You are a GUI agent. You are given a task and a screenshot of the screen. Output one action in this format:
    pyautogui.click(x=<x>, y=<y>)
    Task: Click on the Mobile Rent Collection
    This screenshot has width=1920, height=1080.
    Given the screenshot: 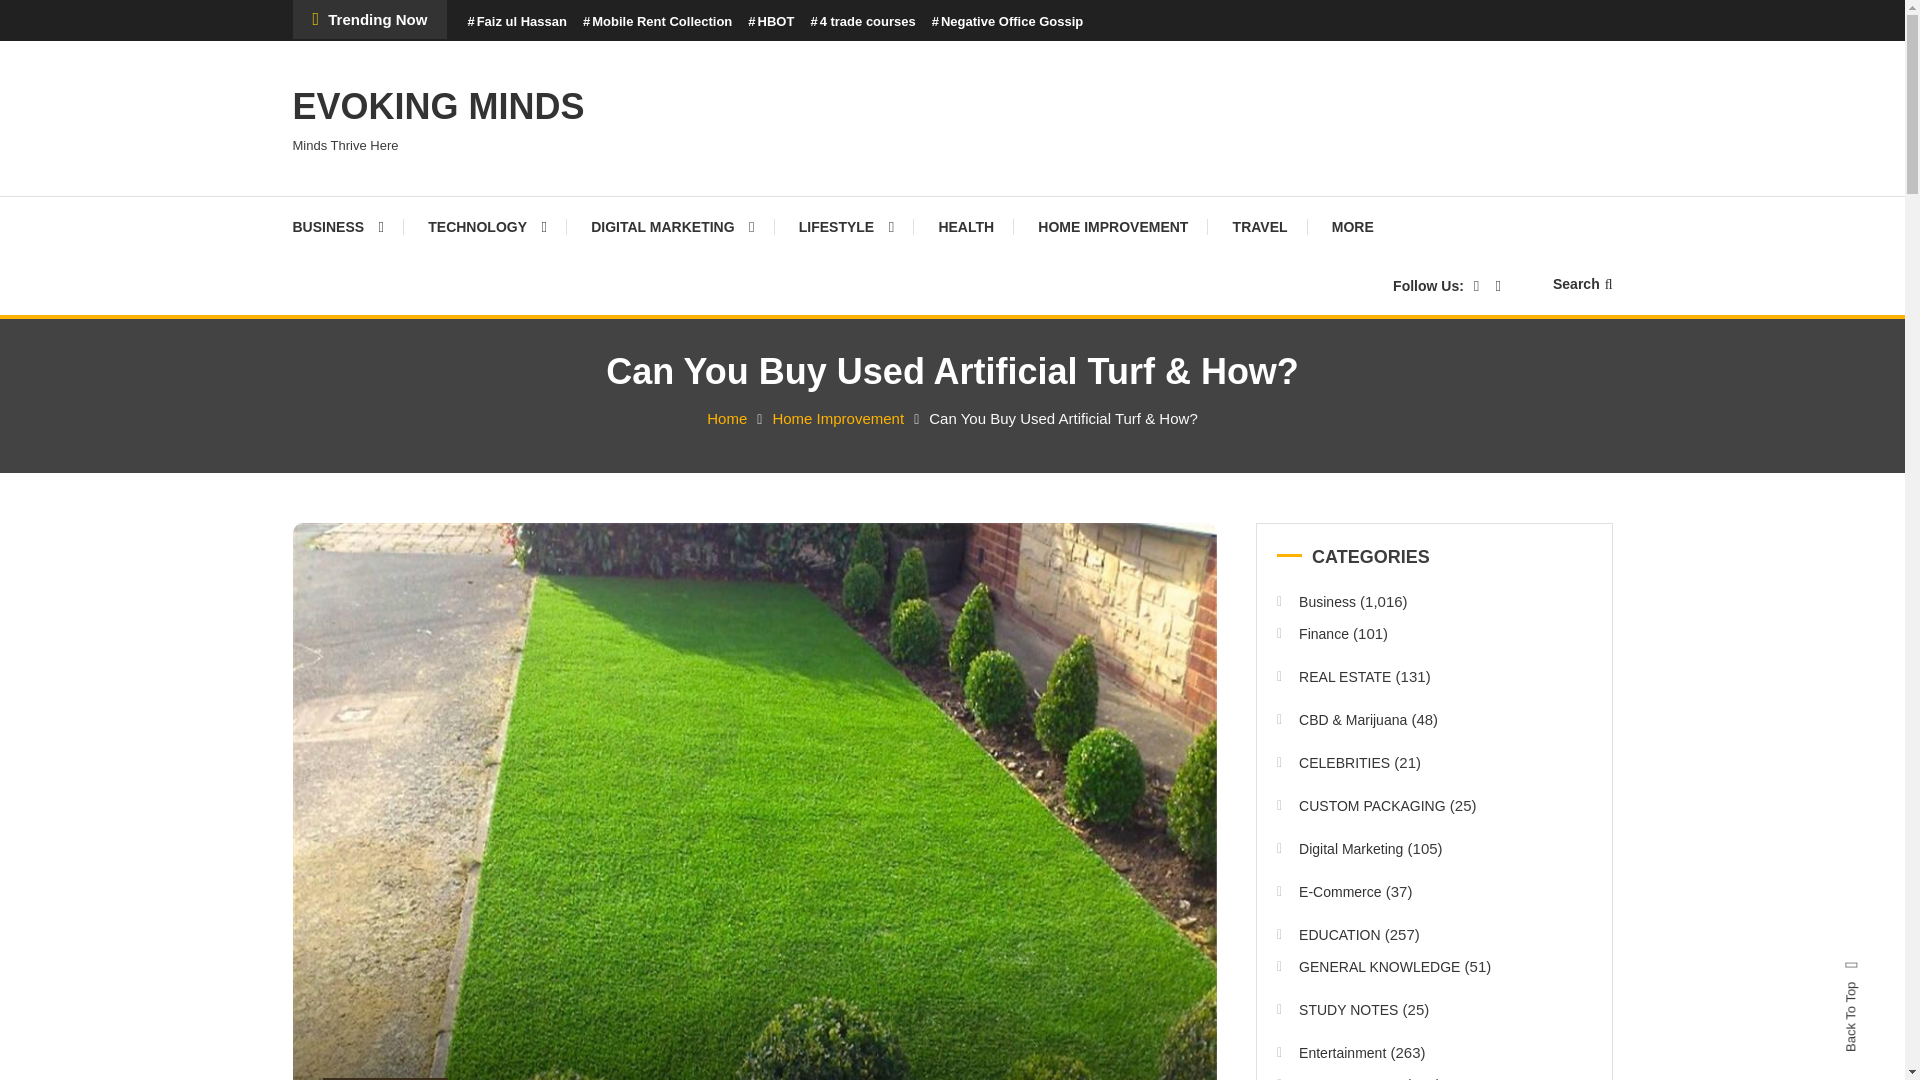 What is the action you would take?
    pyautogui.click(x=657, y=22)
    